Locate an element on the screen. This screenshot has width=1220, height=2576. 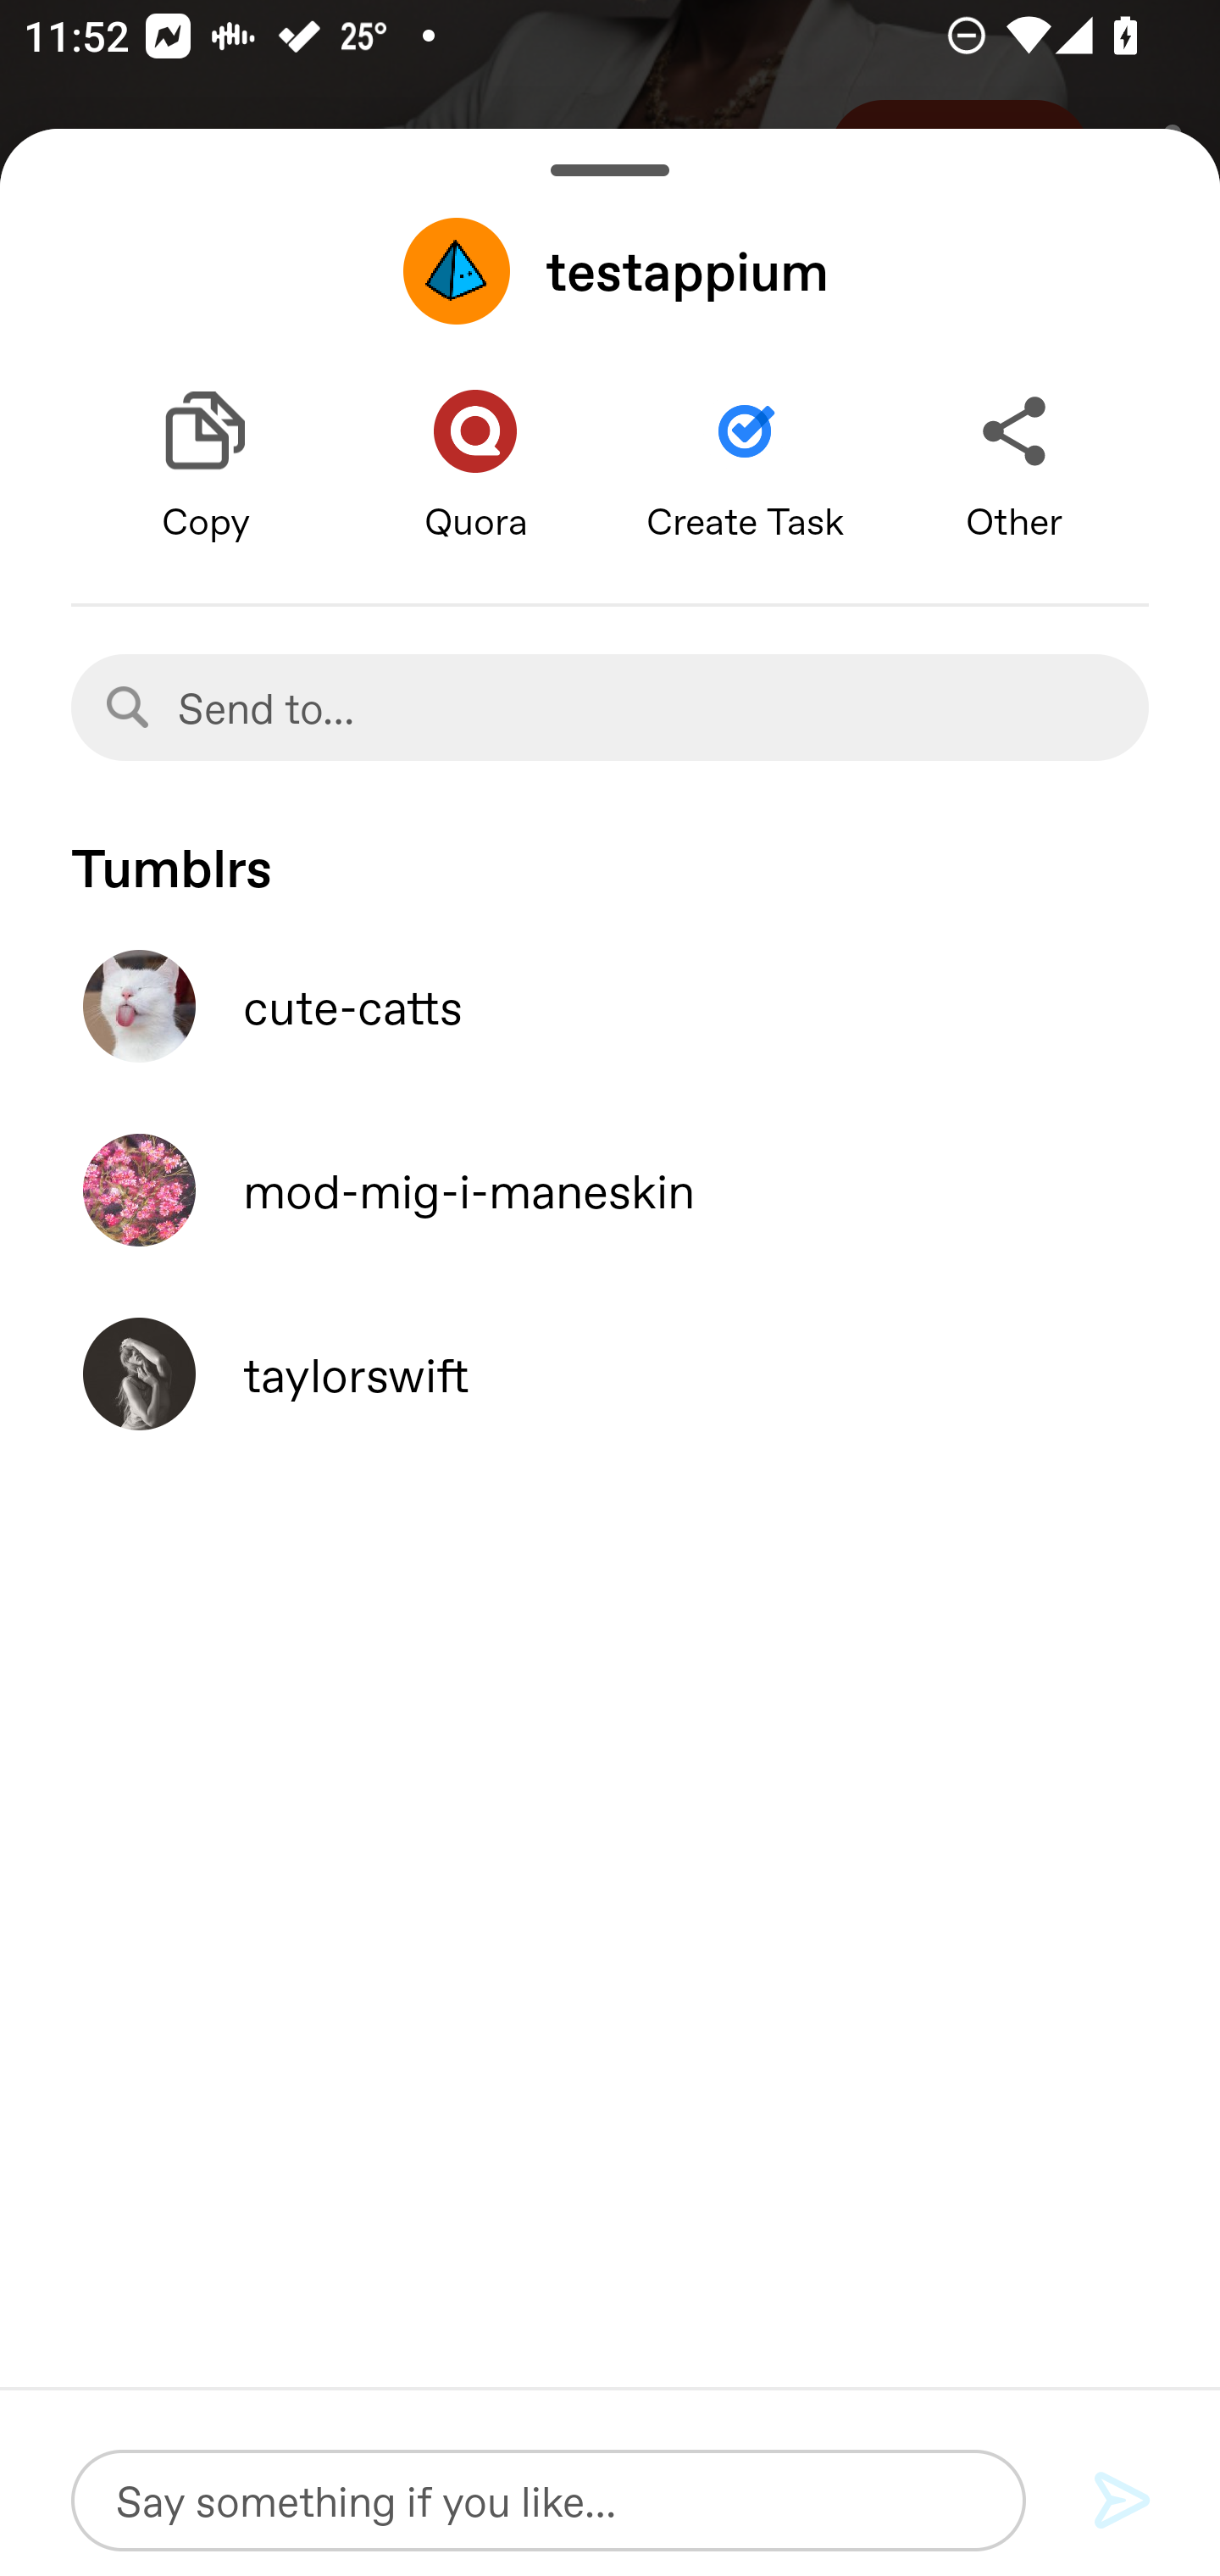
mod-mig-i-maneskin is located at coordinates (610, 1190).